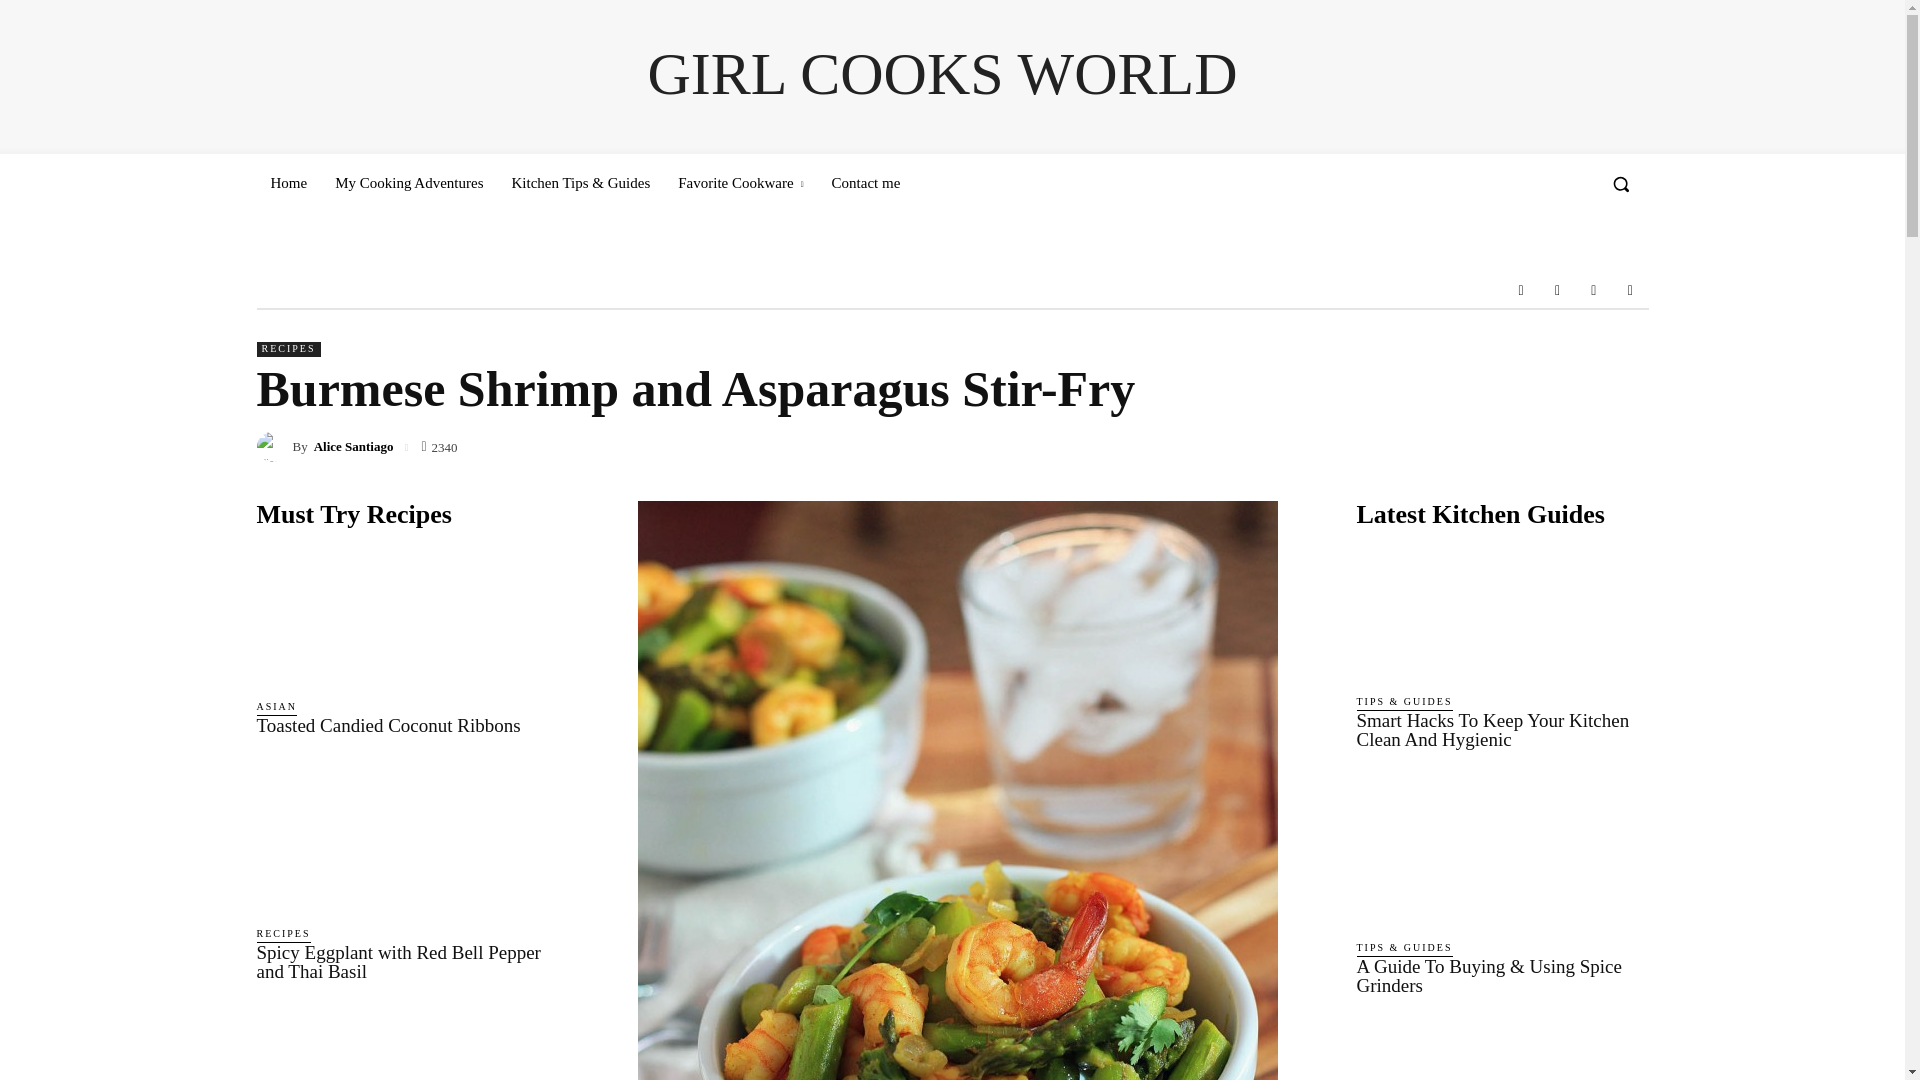 The width and height of the screenshot is (1920, 1080). Describe the element at coordinates (406, 840) in the screenshot. I see `Spicy Eggplant with Red Bell Pepper and Thai Basil` at that location.